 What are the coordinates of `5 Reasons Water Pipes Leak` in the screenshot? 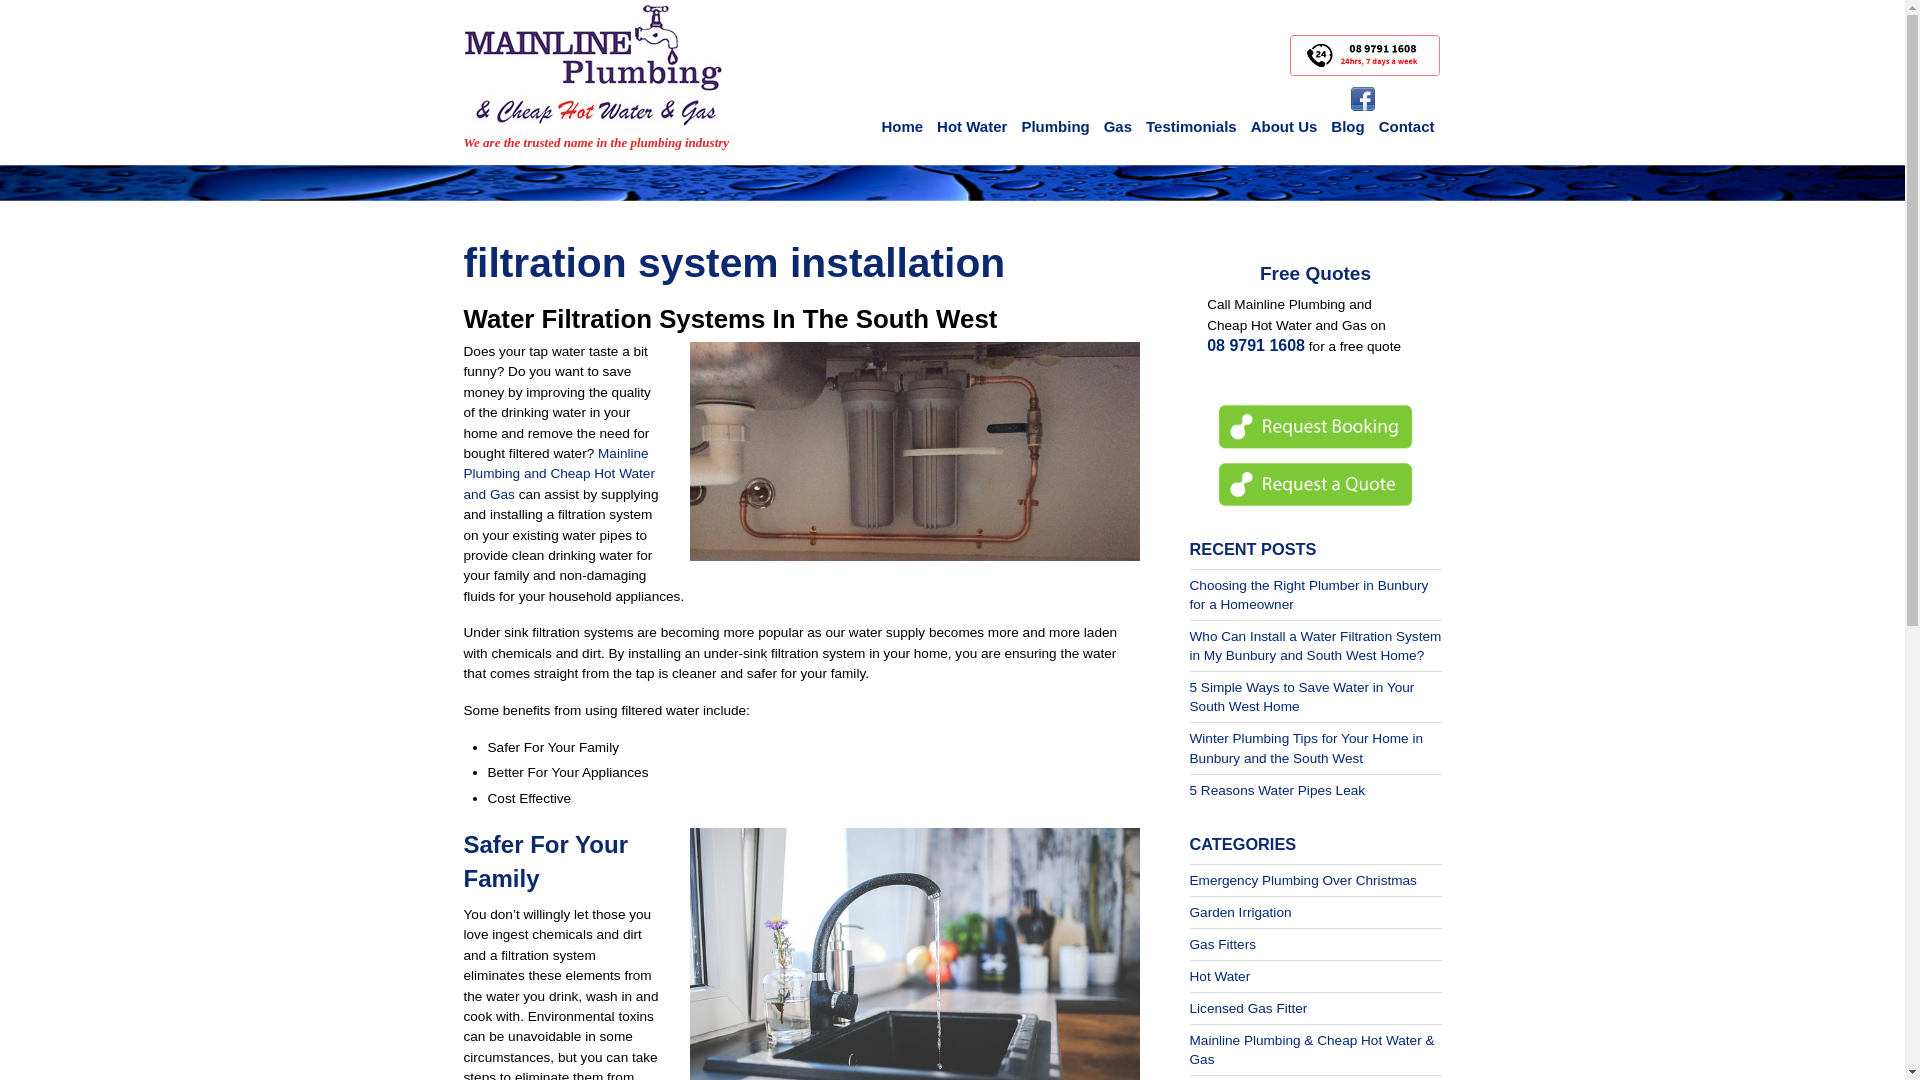 It's located at (1278, 790).